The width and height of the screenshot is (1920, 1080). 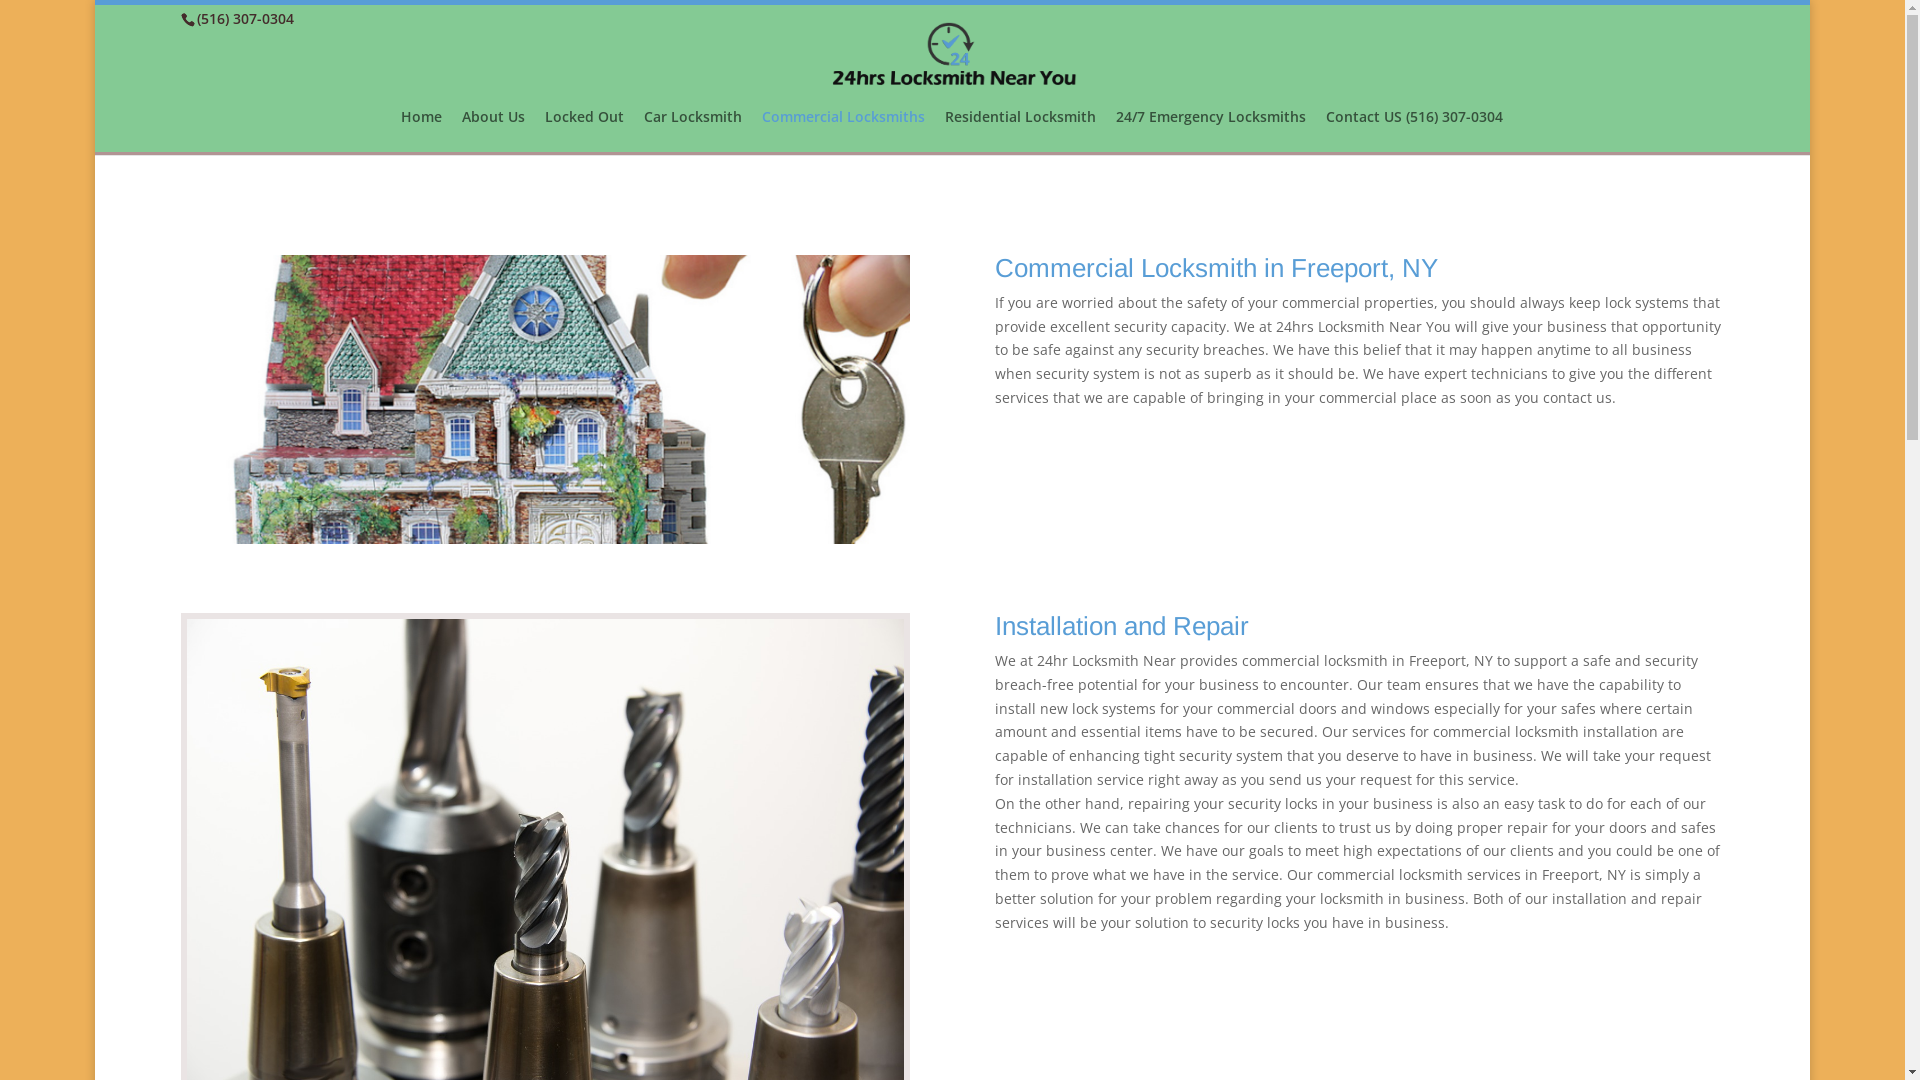 I want to click on Home, so click(x=422, y=131).